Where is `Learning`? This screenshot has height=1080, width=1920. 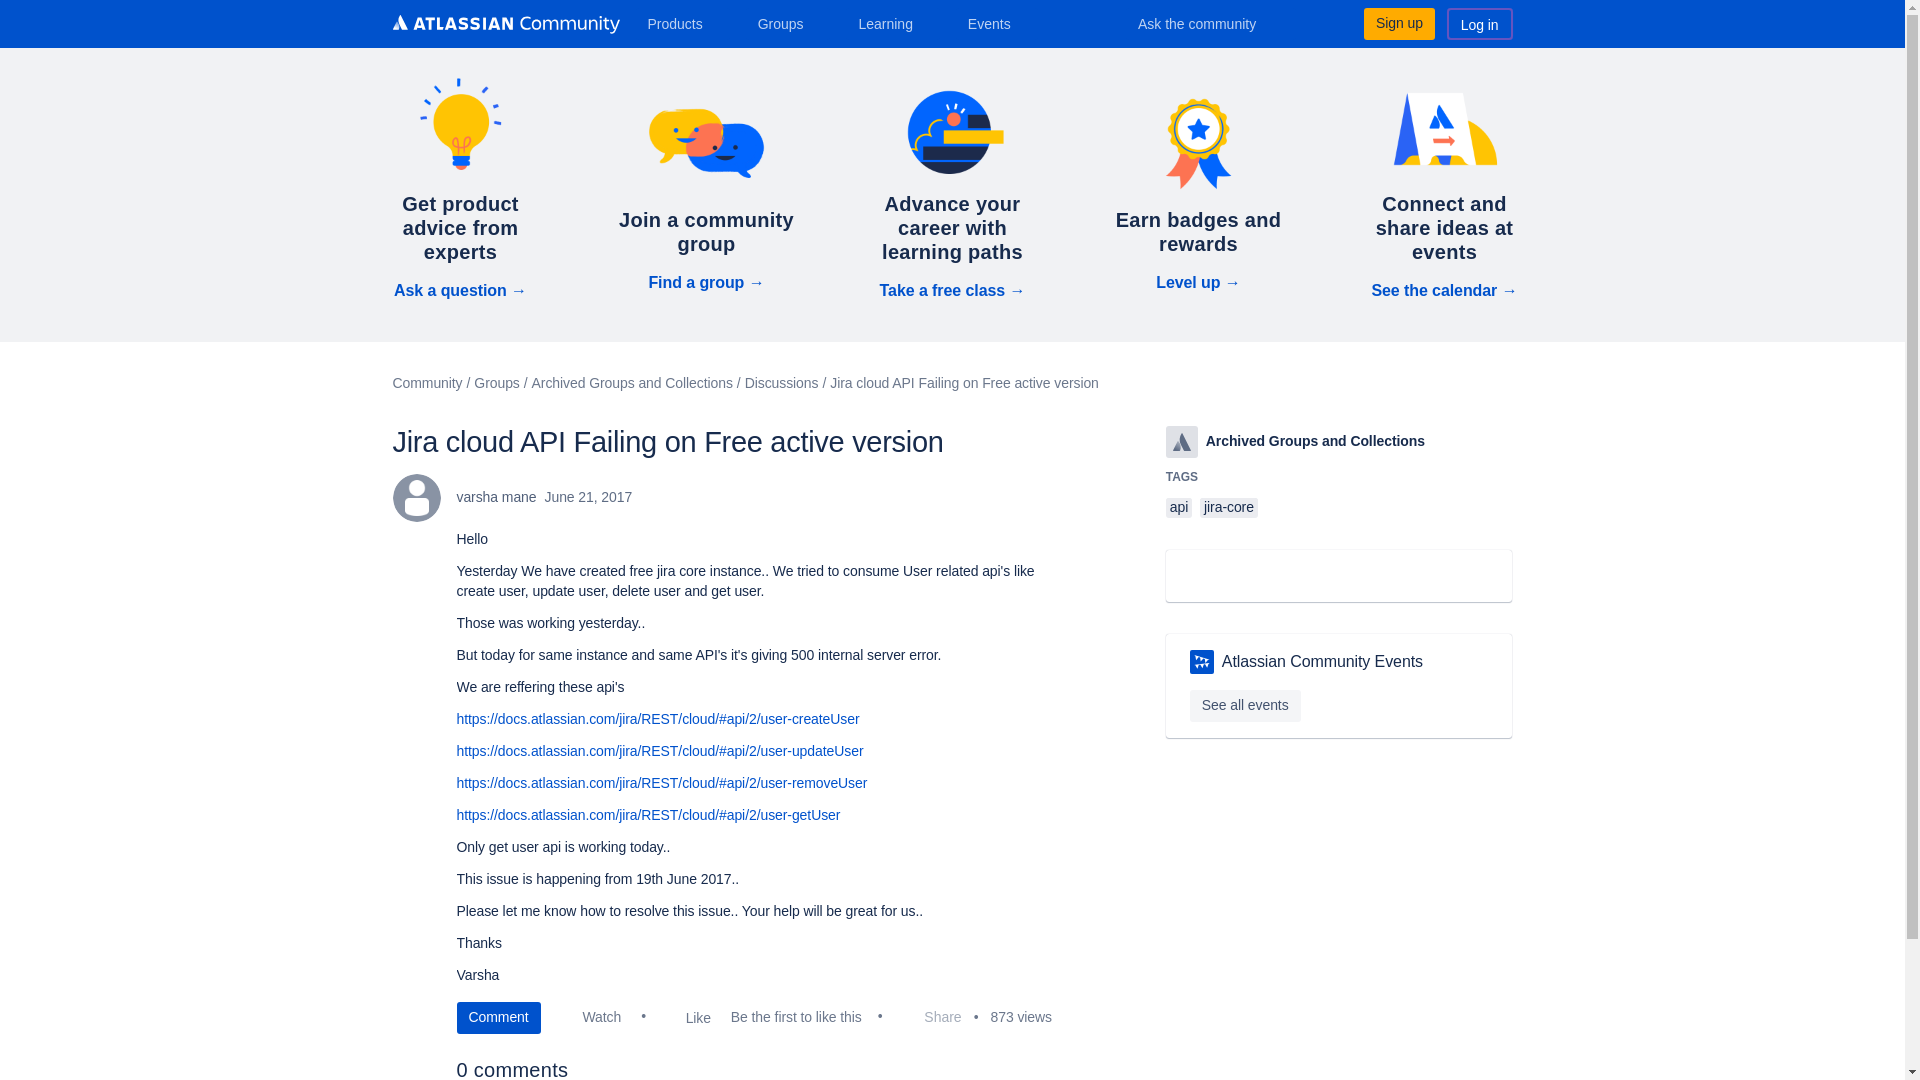 Learning is located at coordinates (892, 23).